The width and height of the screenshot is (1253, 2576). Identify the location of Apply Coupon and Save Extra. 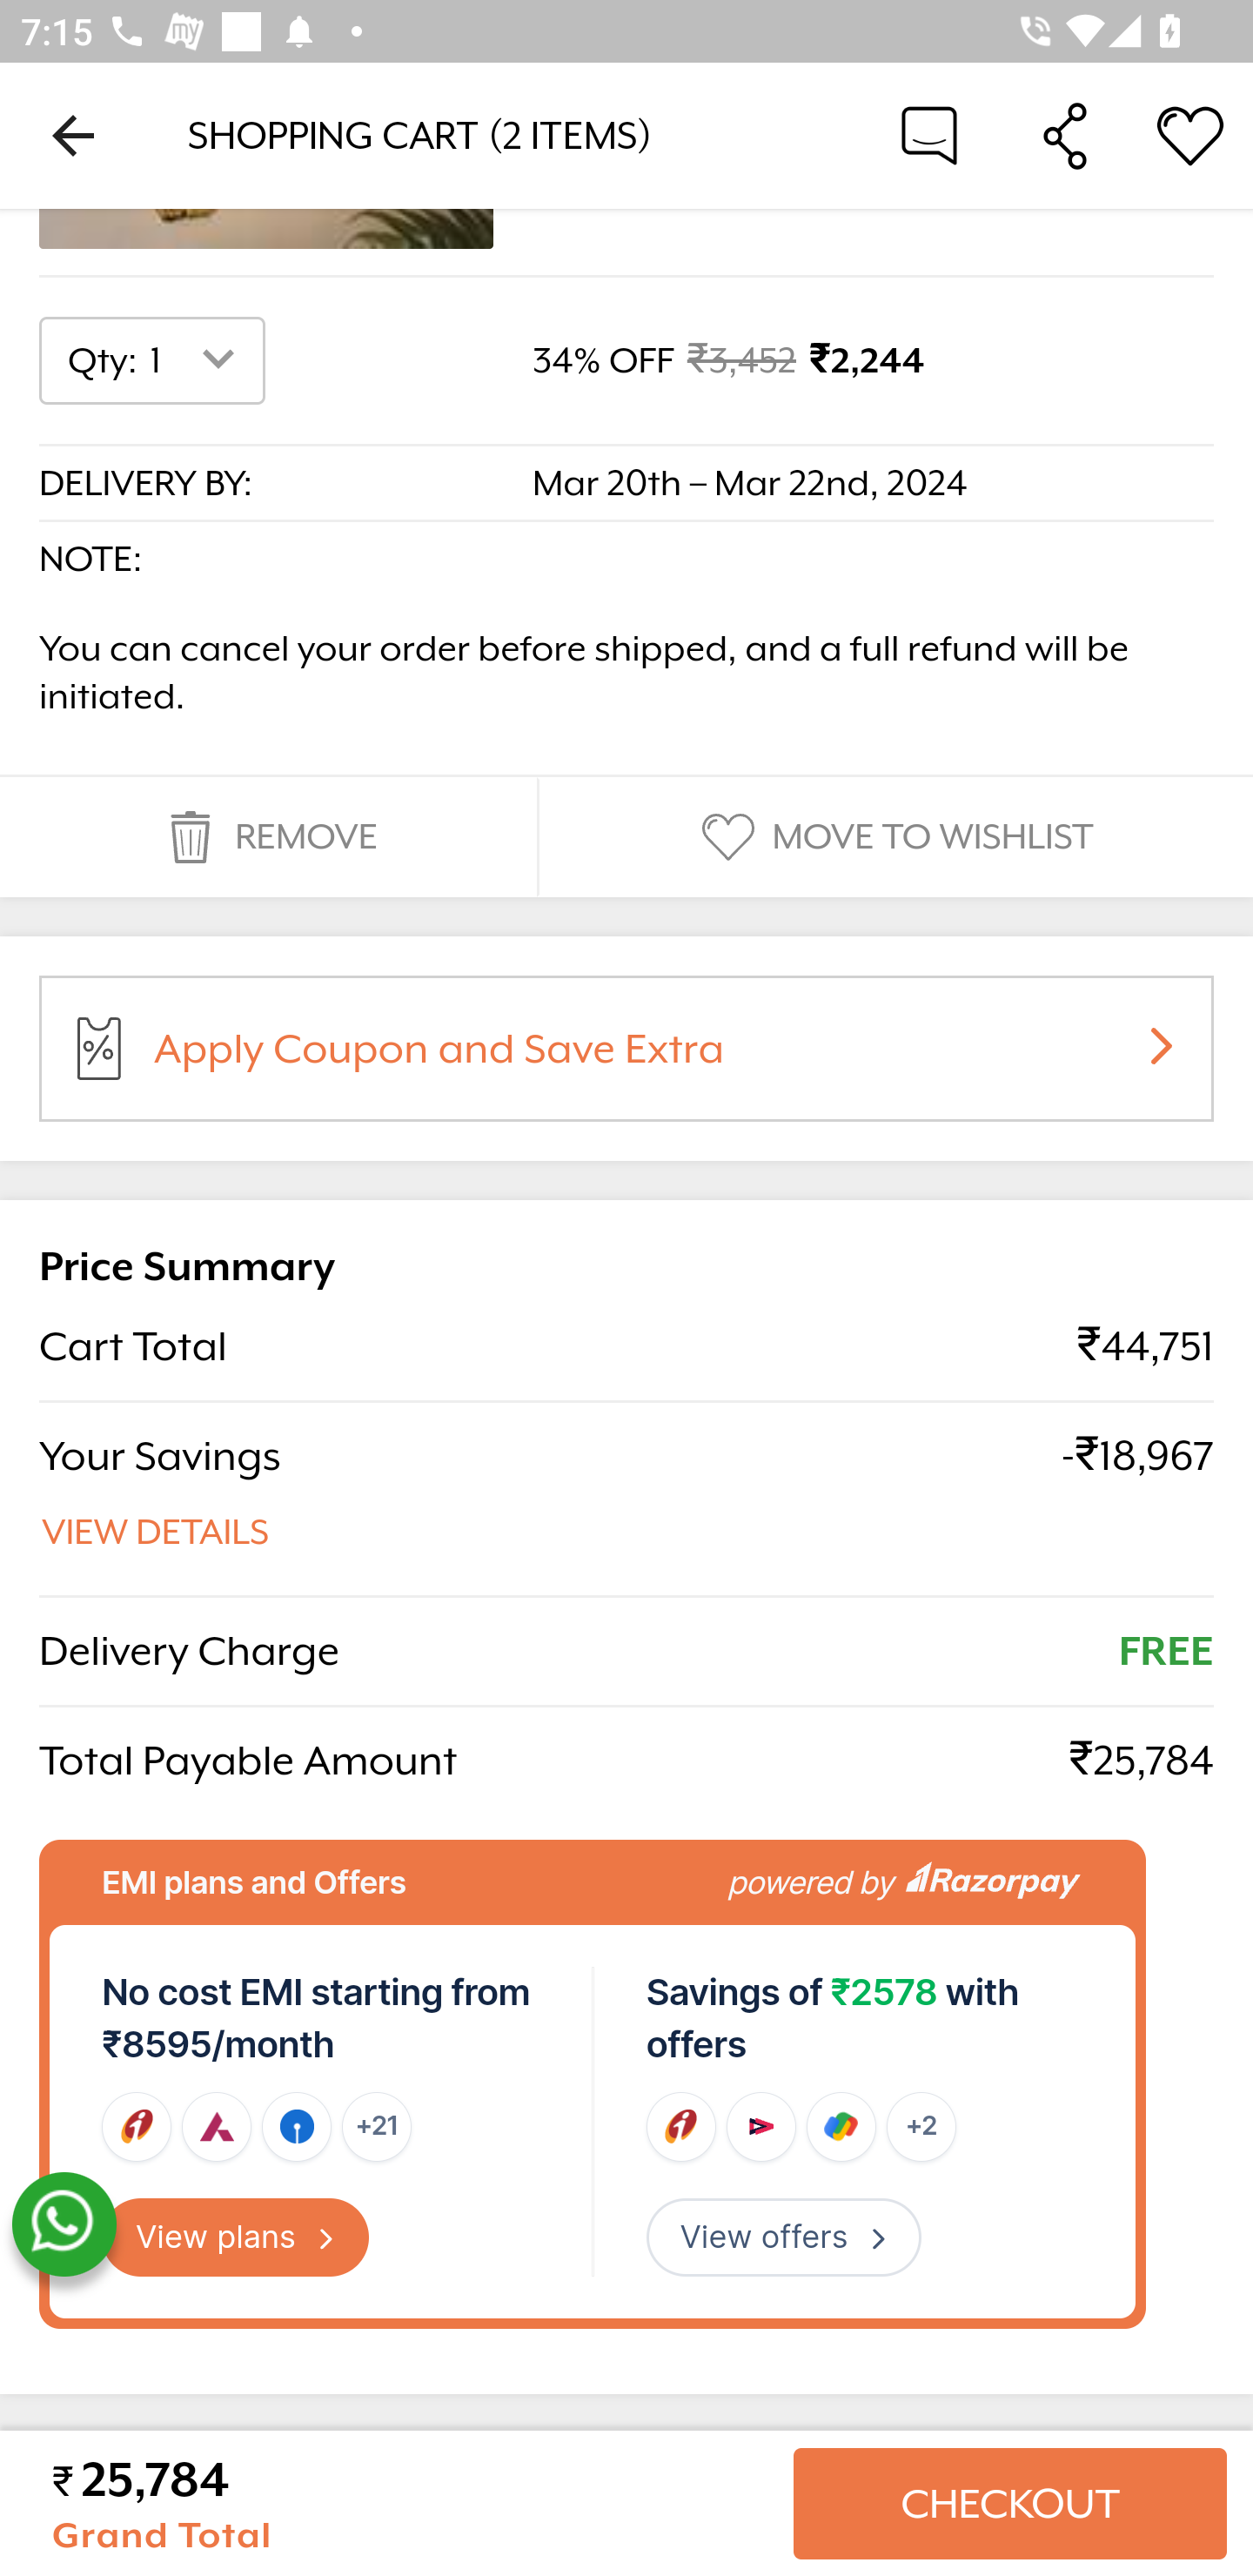
(661, 1058).